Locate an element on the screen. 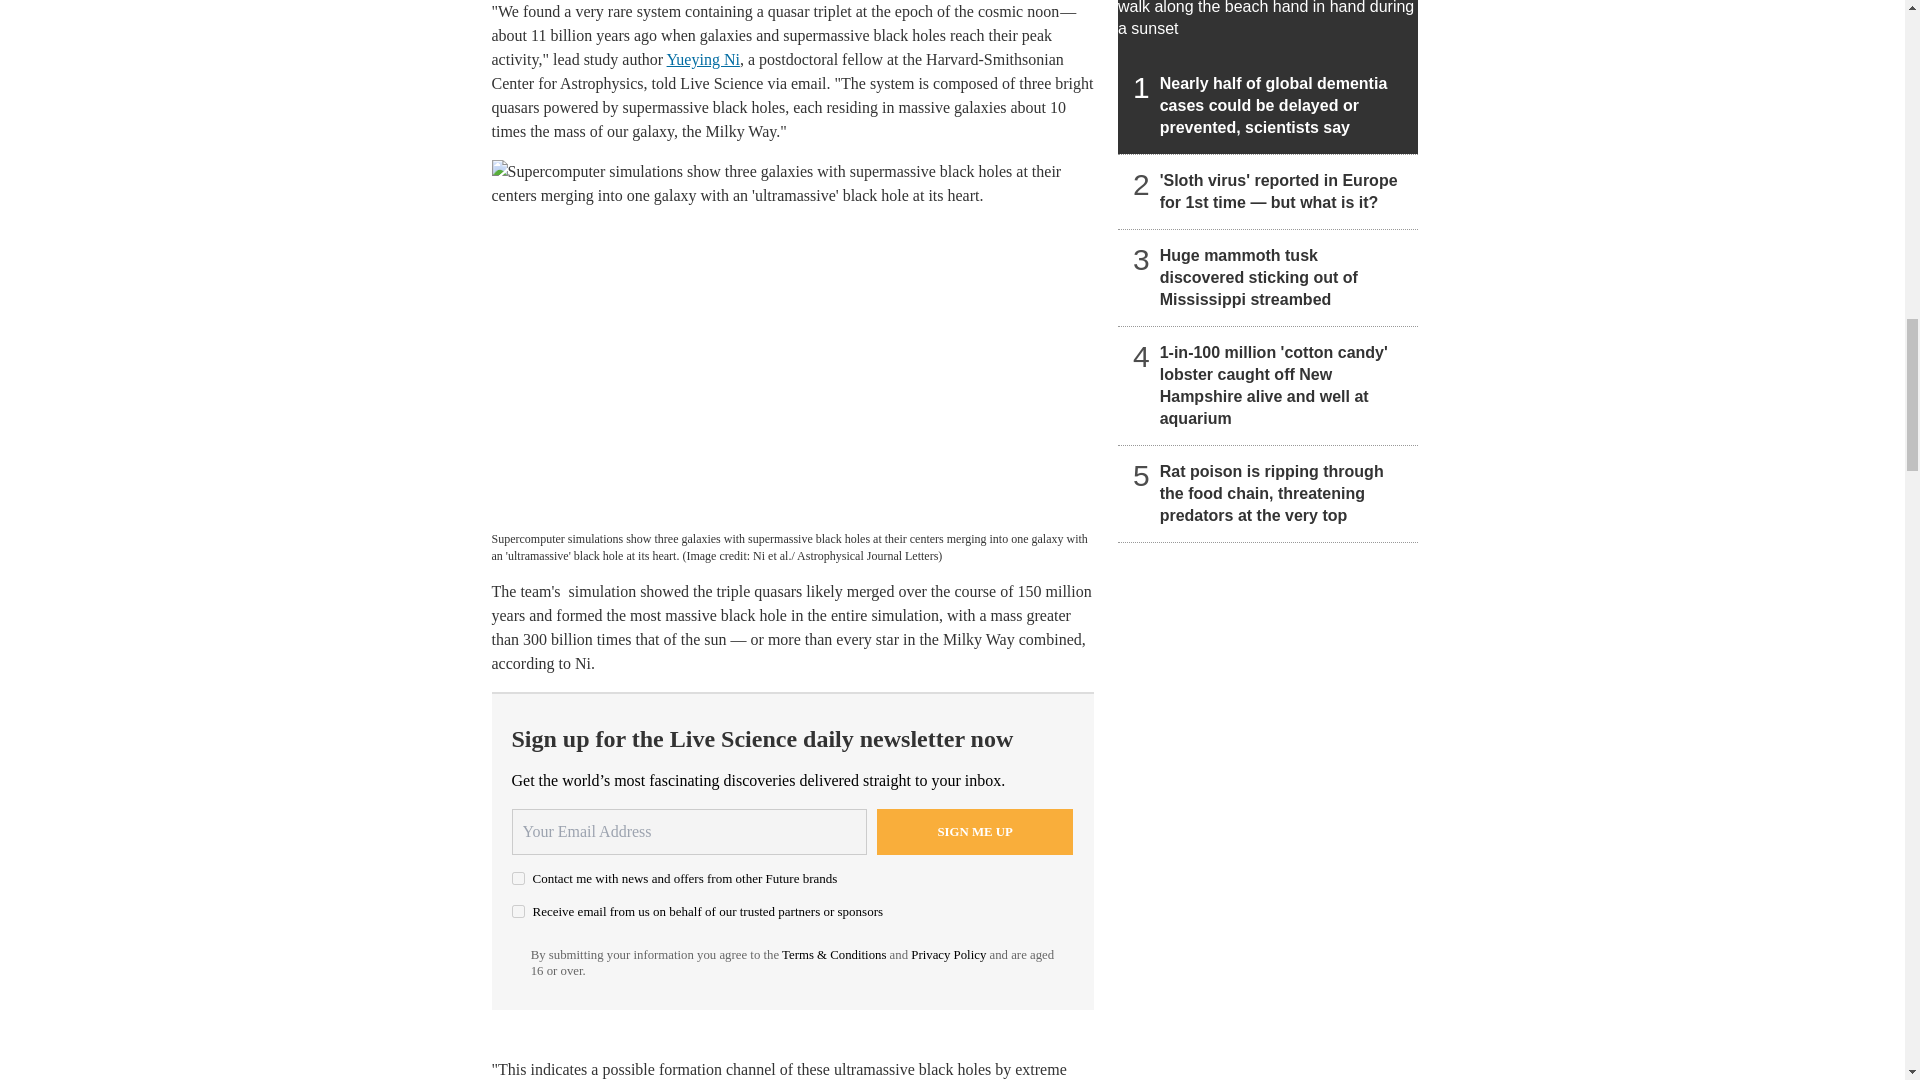  on is located at coordinates (518, 912).